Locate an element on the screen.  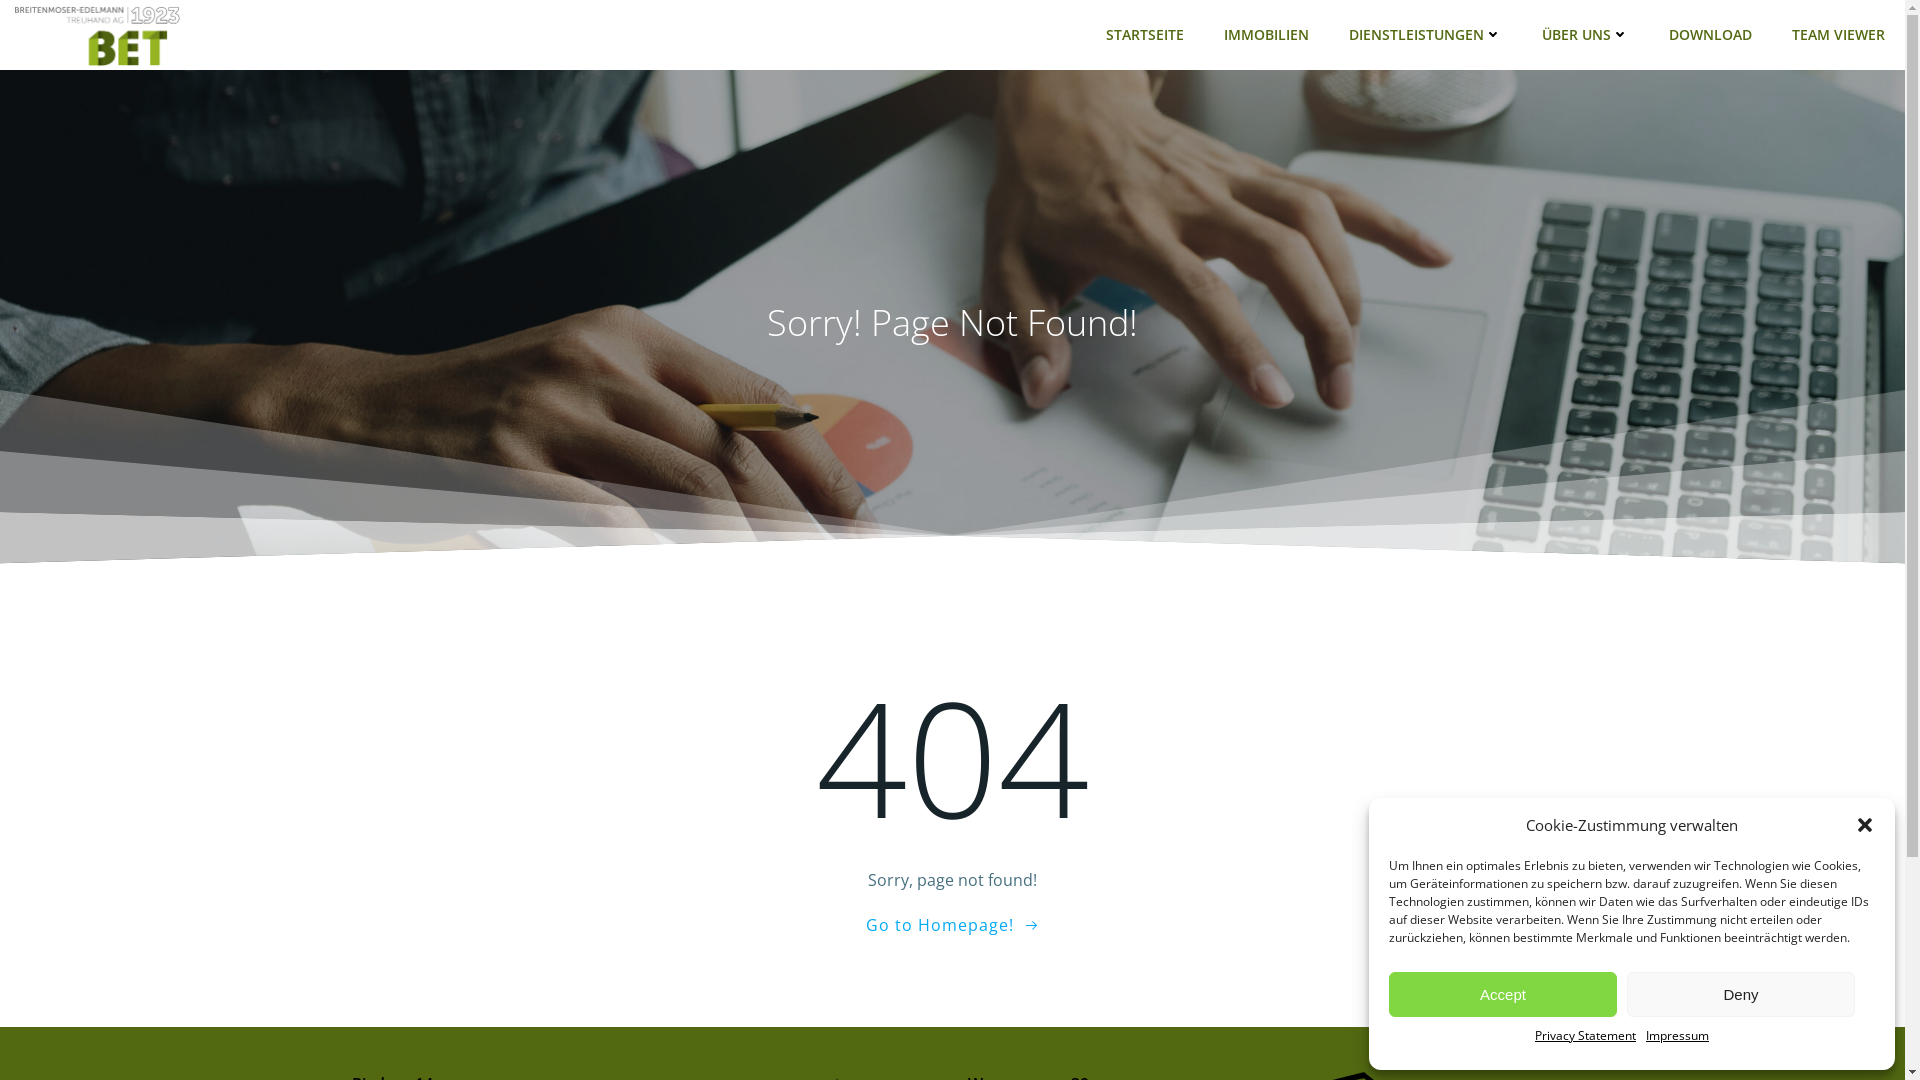
DOWNLOAD is located at coordinates (1710, 34).